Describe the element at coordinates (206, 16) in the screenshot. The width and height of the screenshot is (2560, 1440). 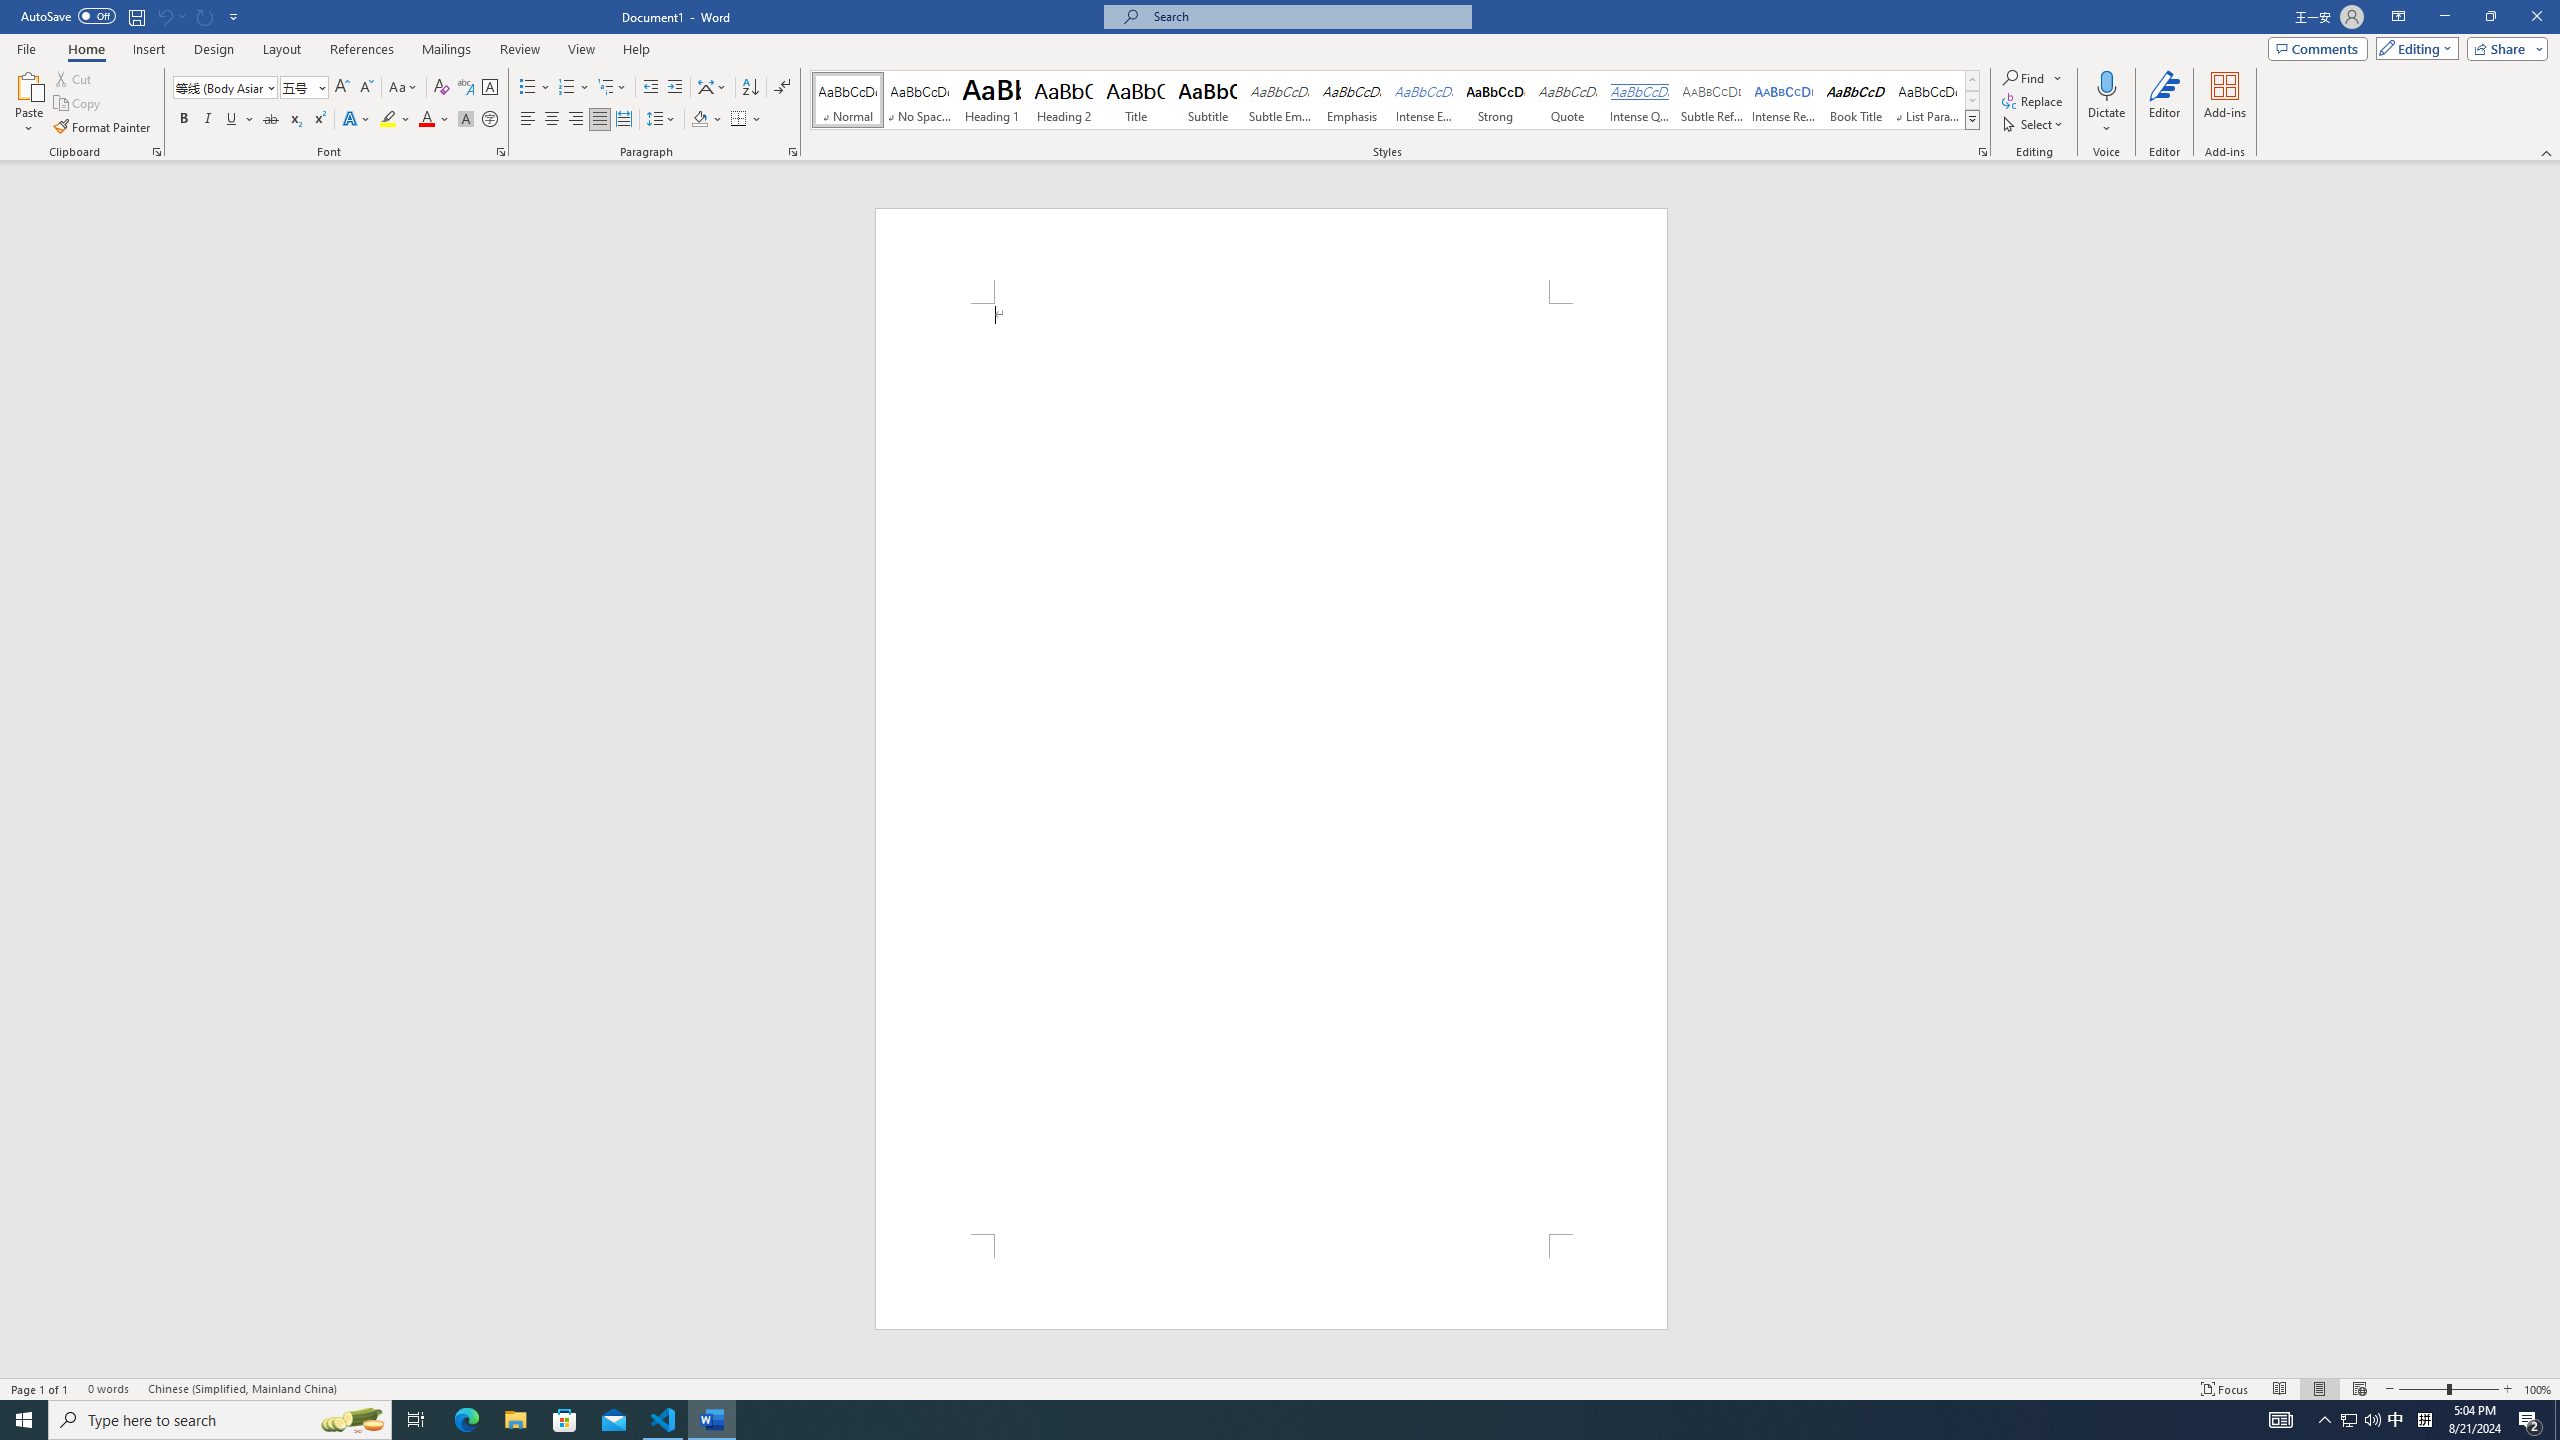
I see `Can't Repeat` at that location.